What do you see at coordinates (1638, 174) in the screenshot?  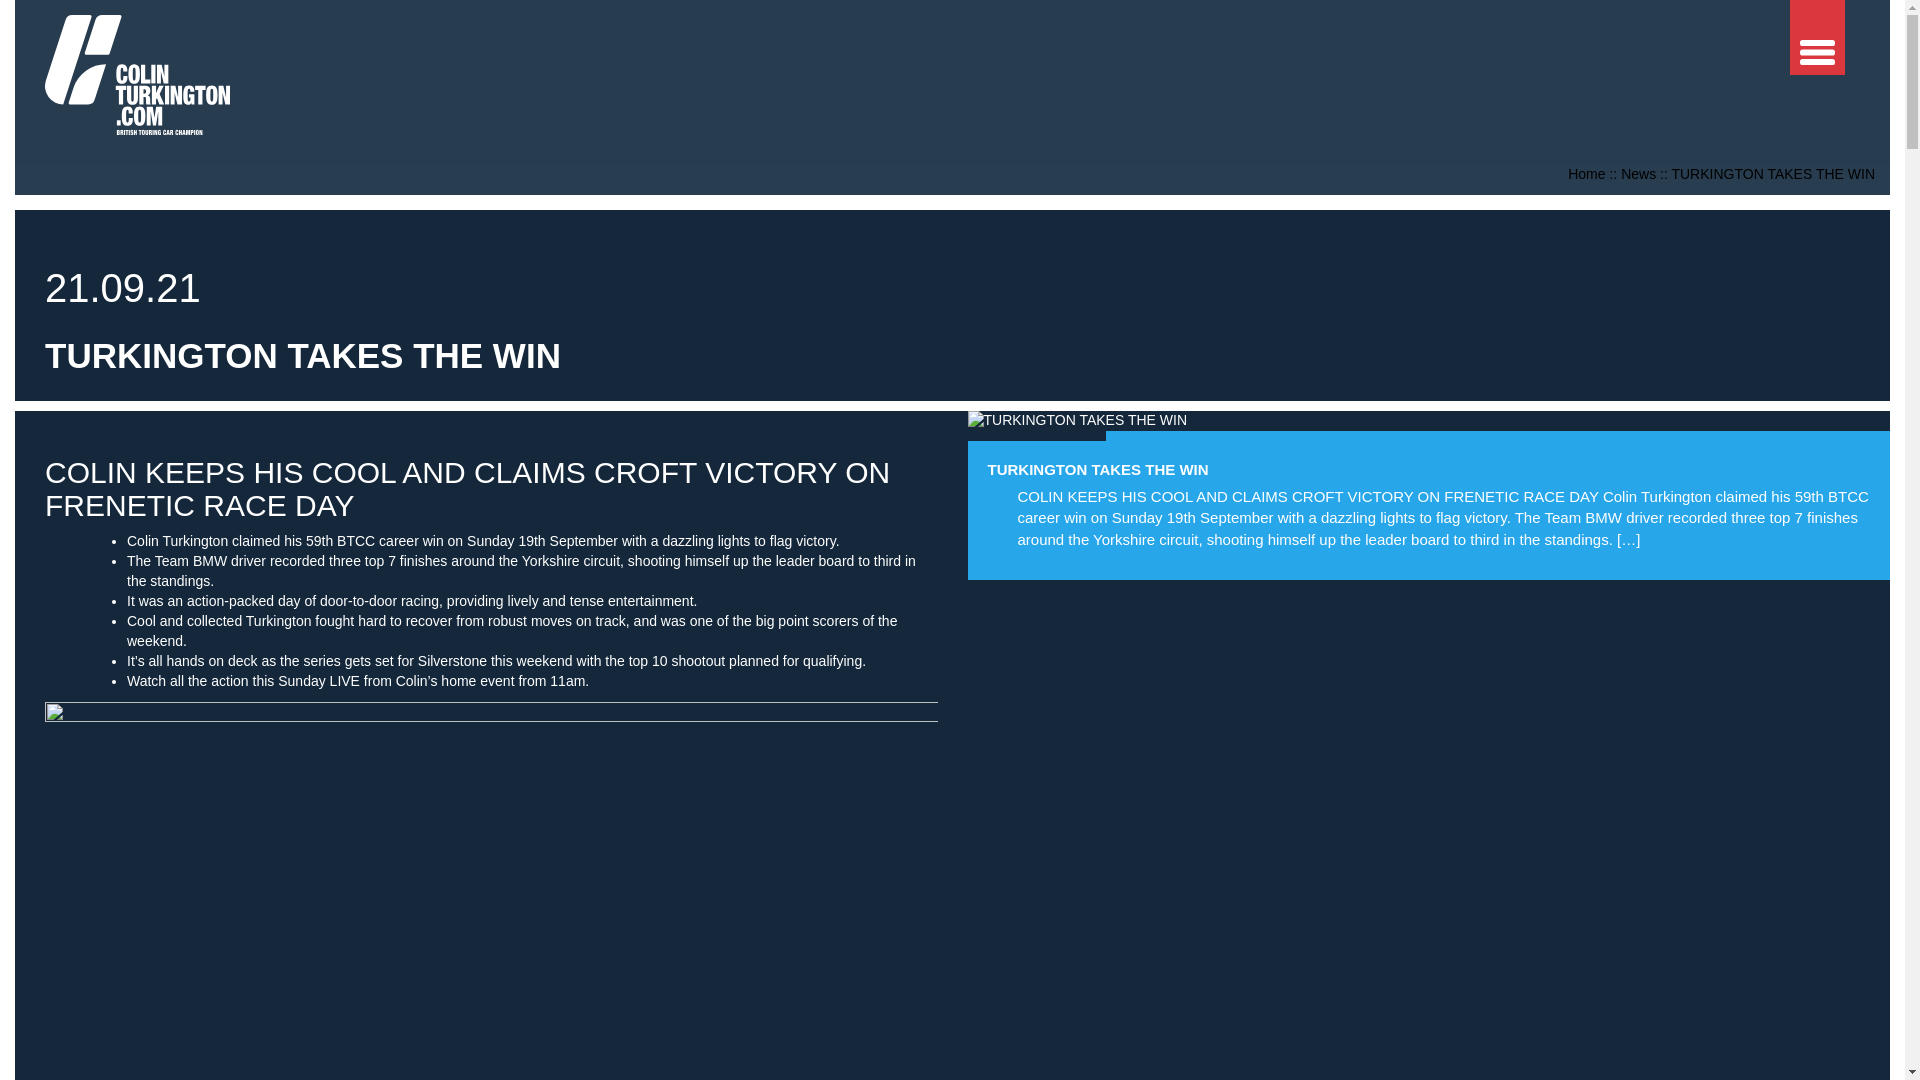 I see `News` at bounding box center [1638, 174].